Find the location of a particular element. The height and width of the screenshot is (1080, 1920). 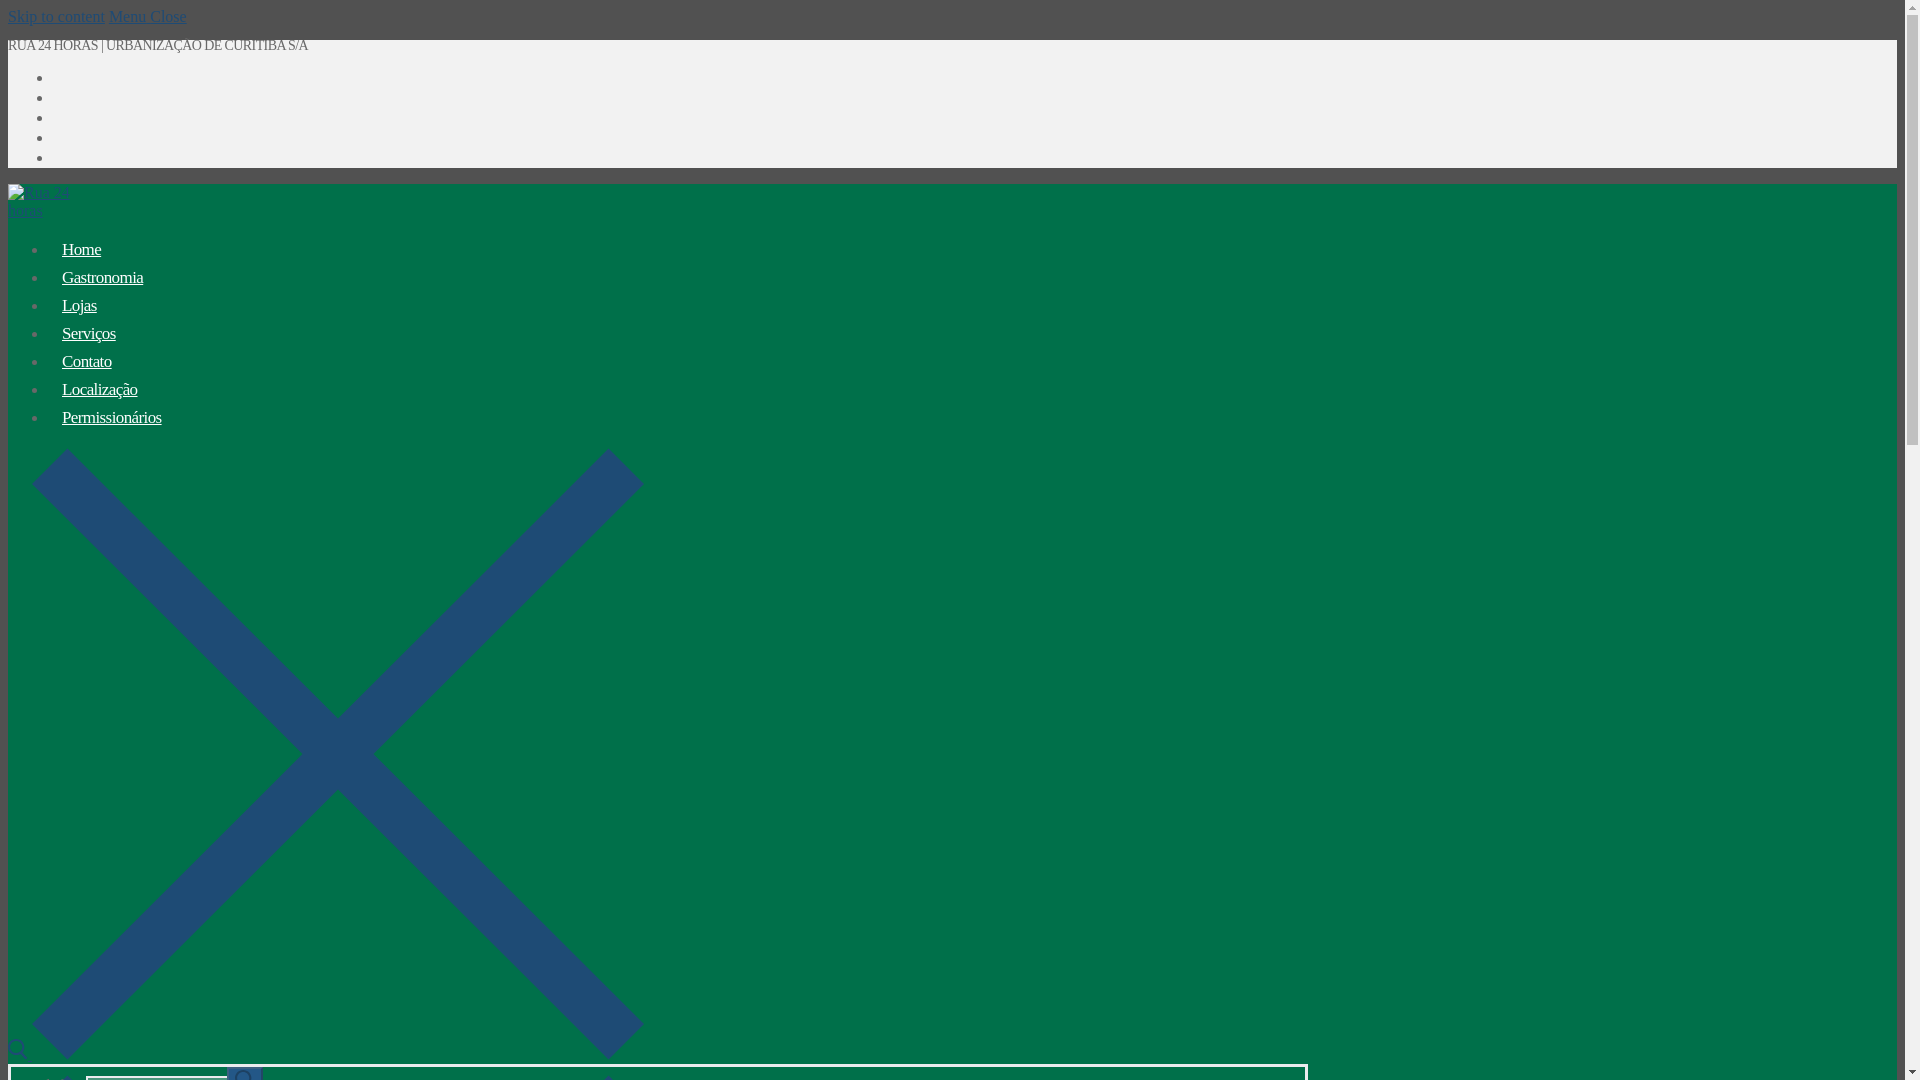

Lojas is located at coordinates (80, 305).